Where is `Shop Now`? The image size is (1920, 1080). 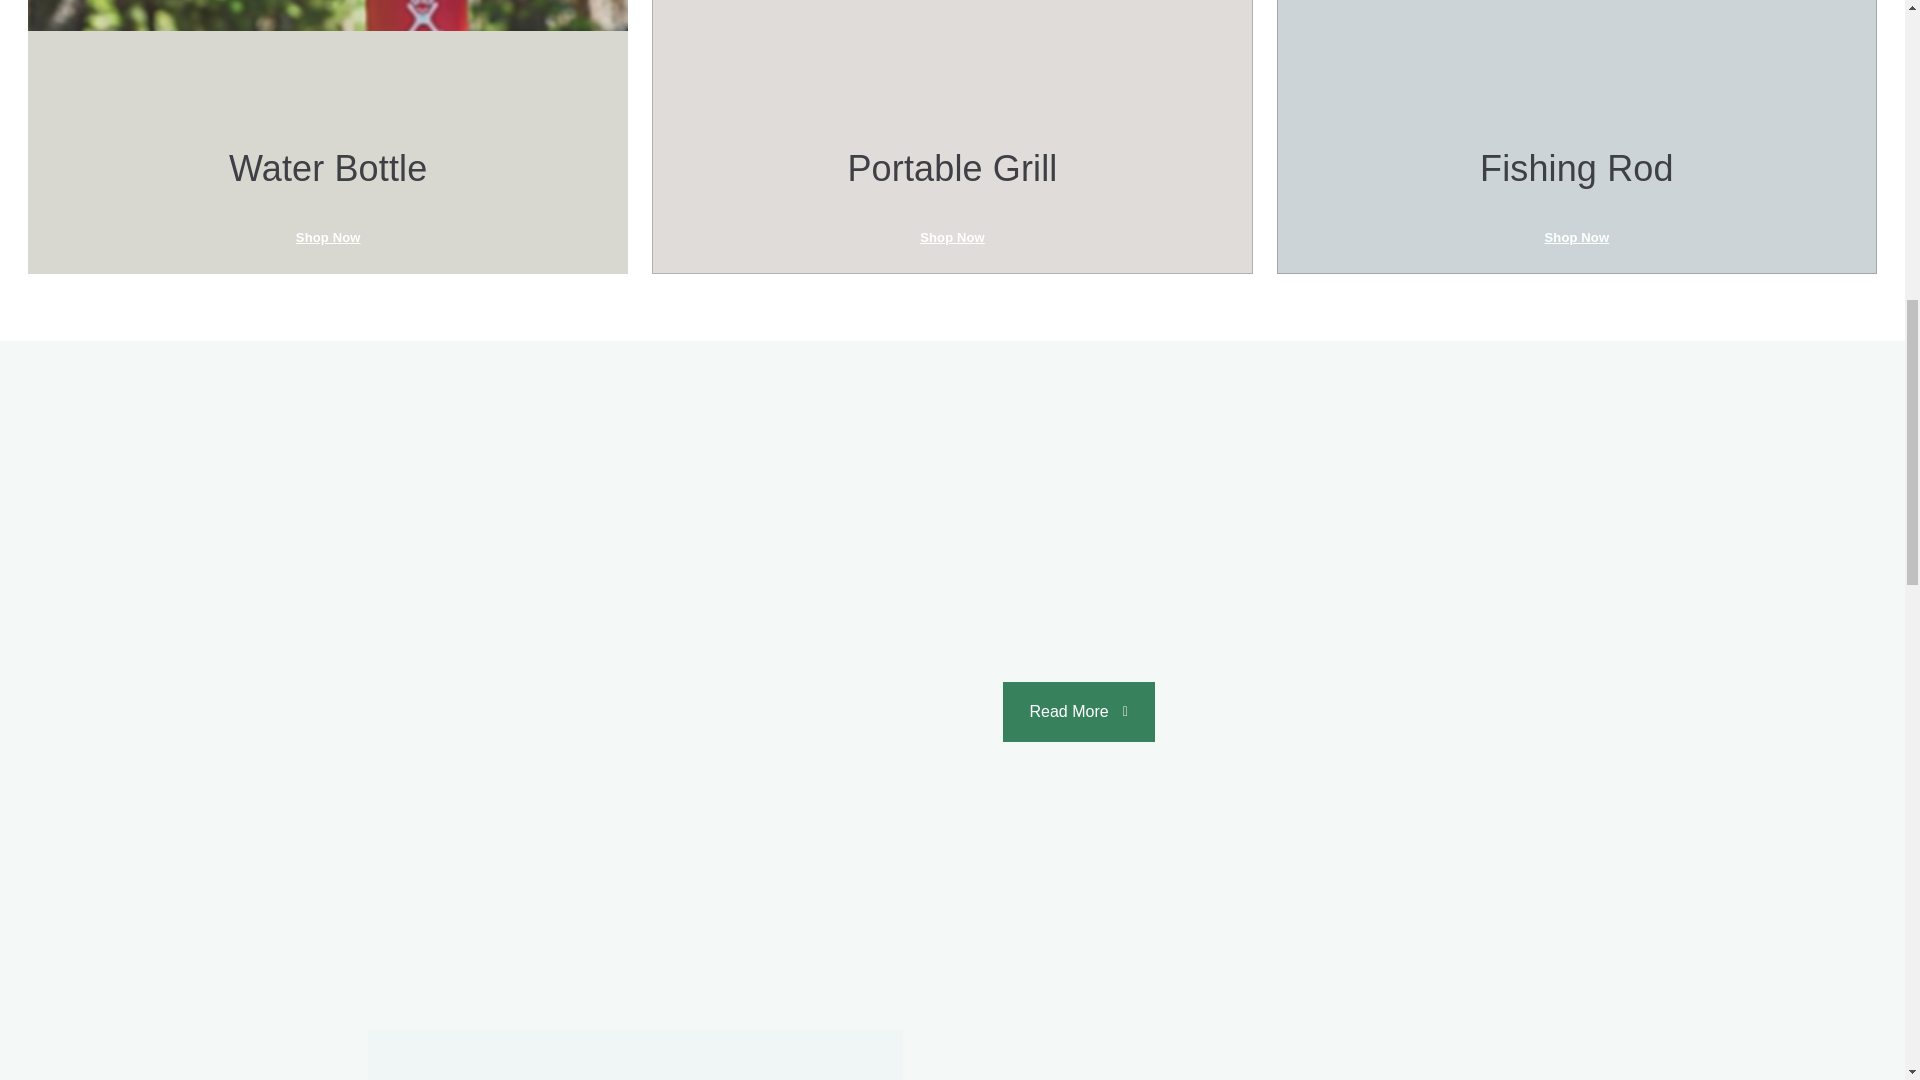 Shop Now is located at coordinates (1576, 237).